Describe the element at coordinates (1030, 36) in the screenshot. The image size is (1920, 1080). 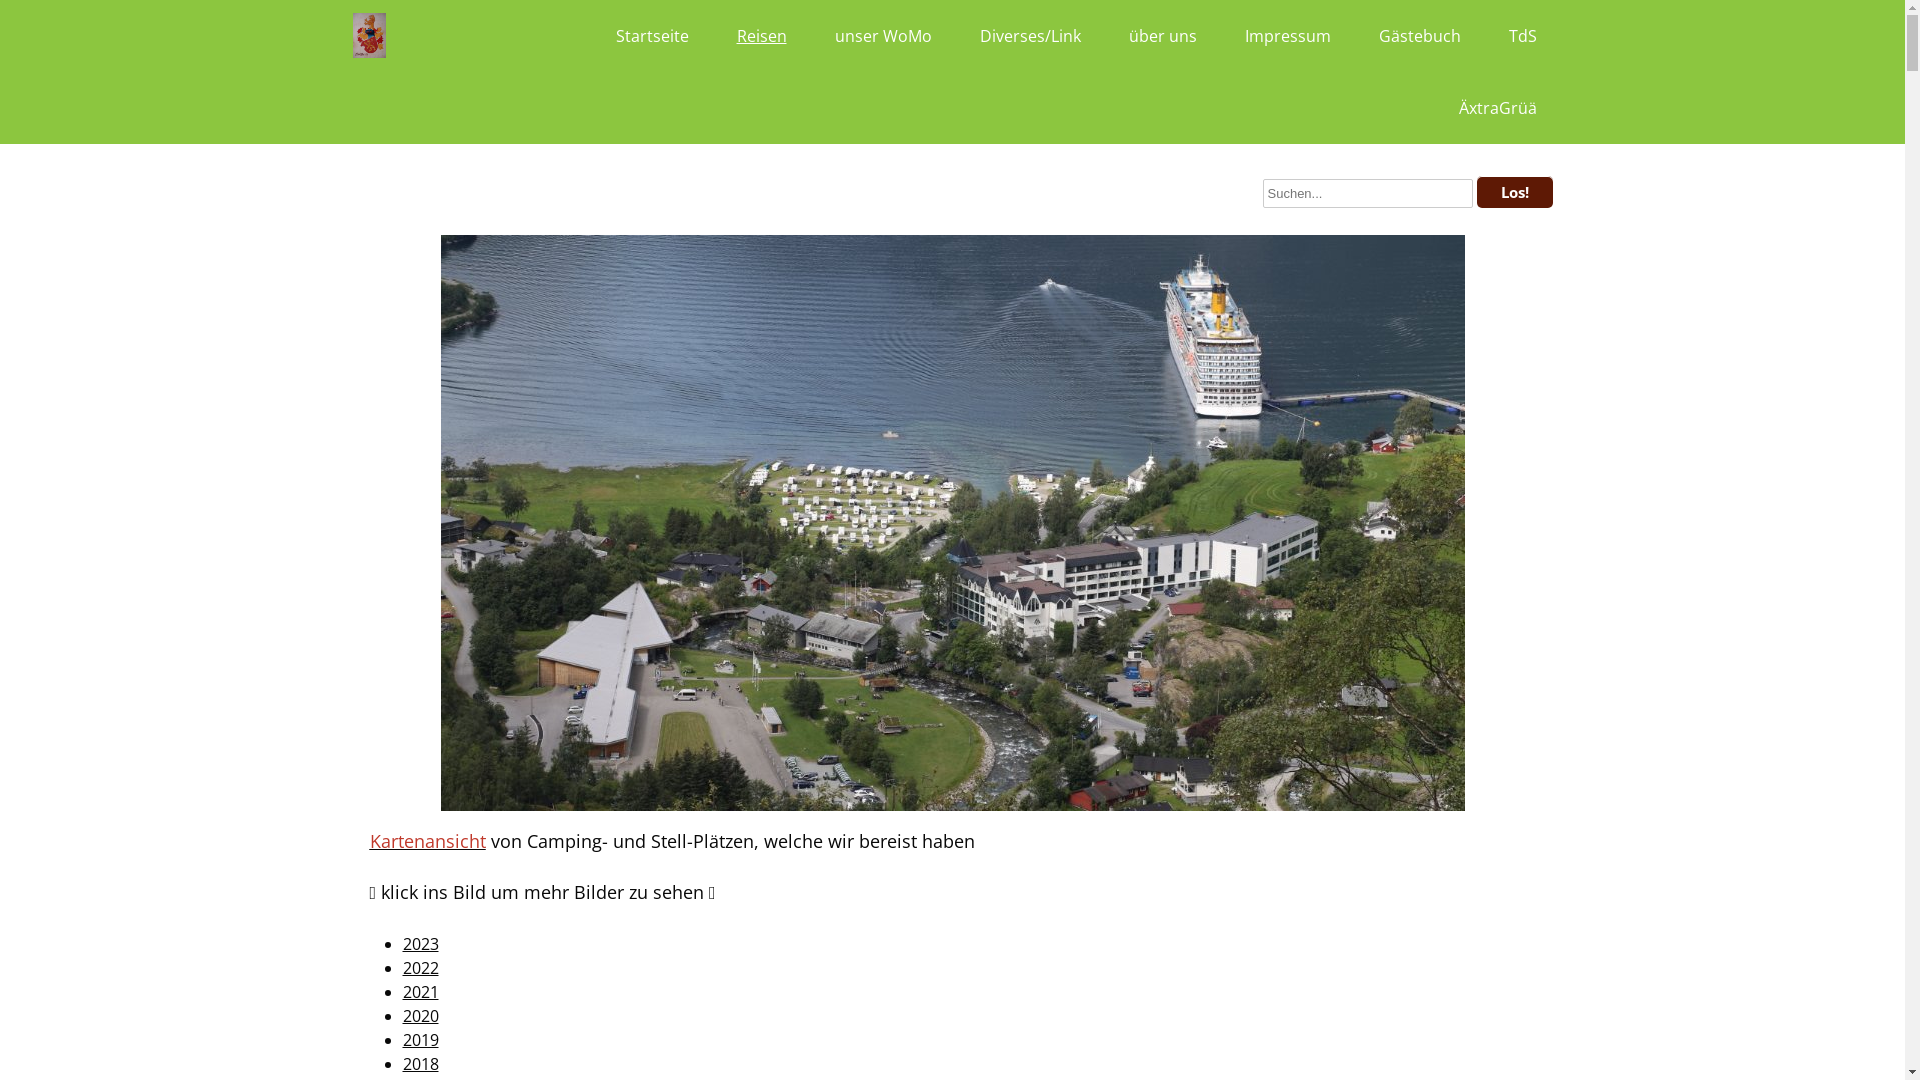
I see `Diverses/Link` at that location.